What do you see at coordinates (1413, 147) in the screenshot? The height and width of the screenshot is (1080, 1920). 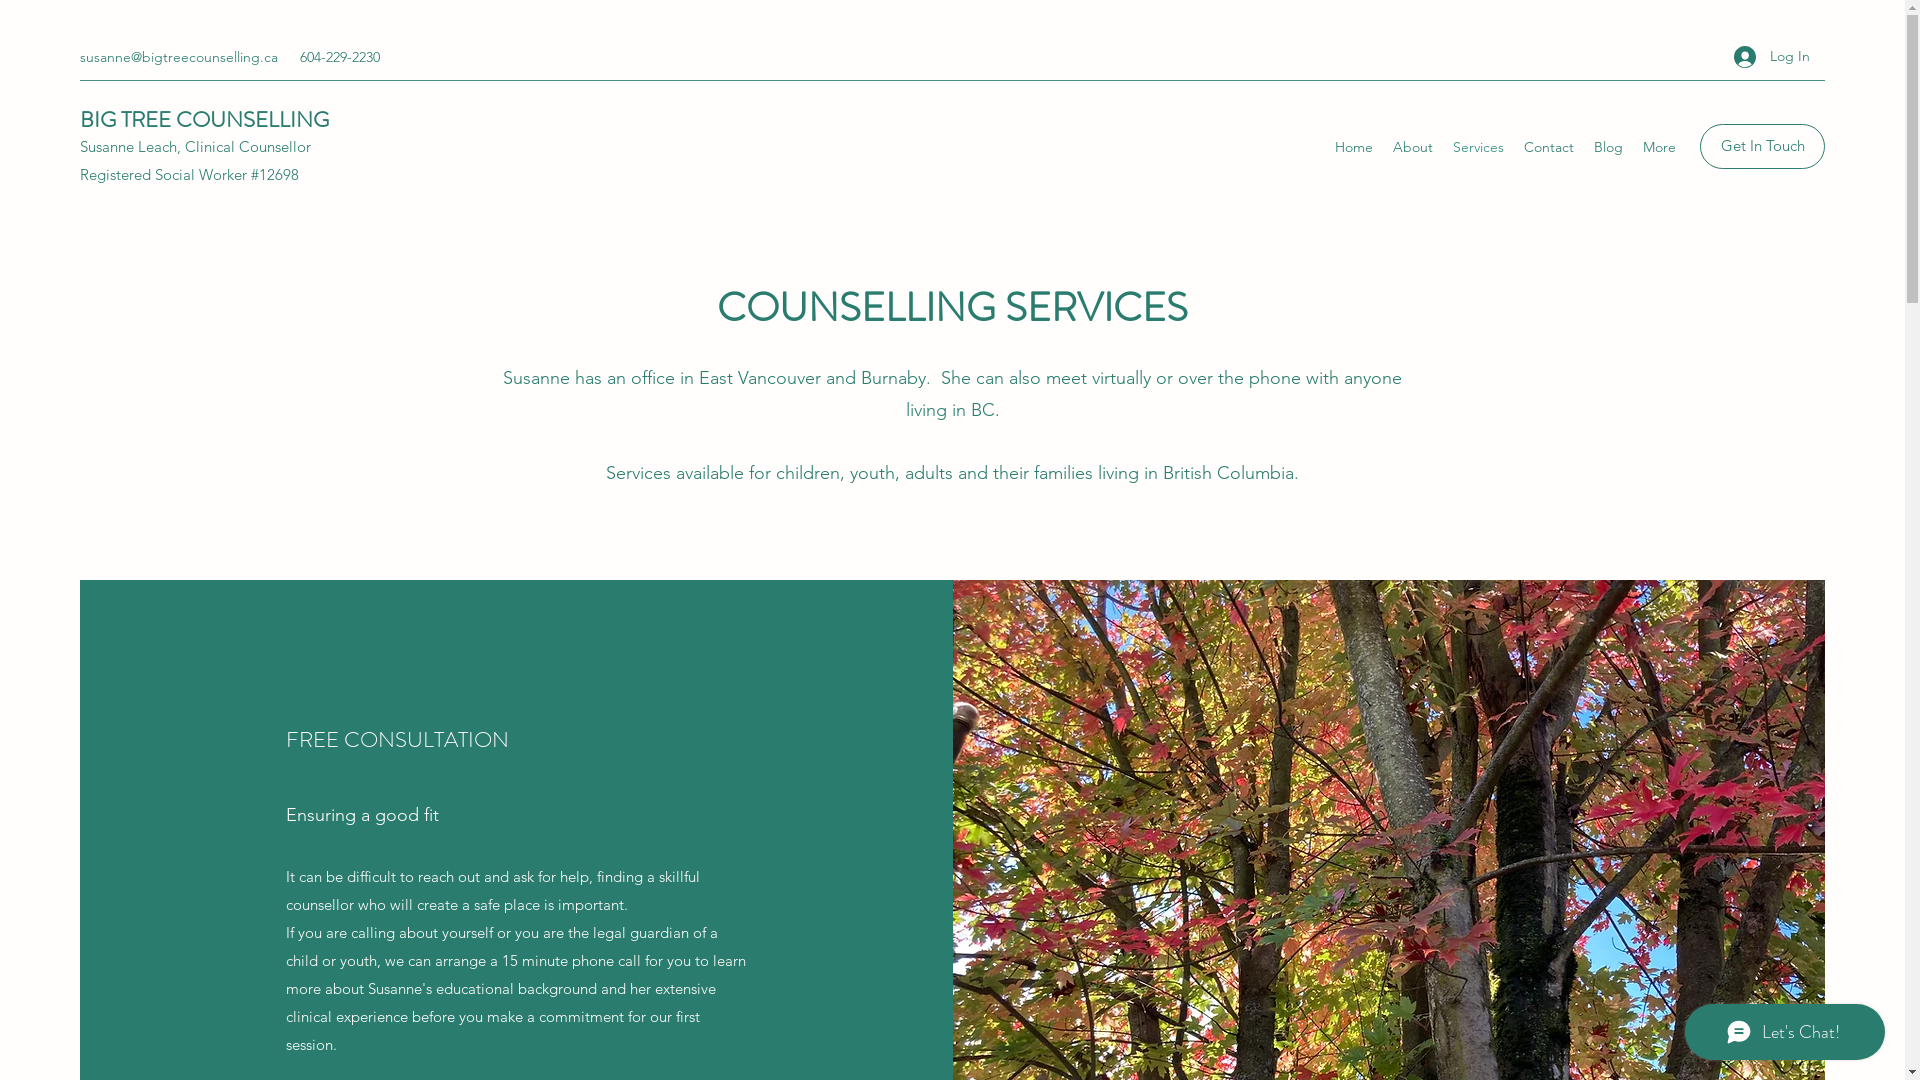 I see `About` at bounding box center [1413, 147].